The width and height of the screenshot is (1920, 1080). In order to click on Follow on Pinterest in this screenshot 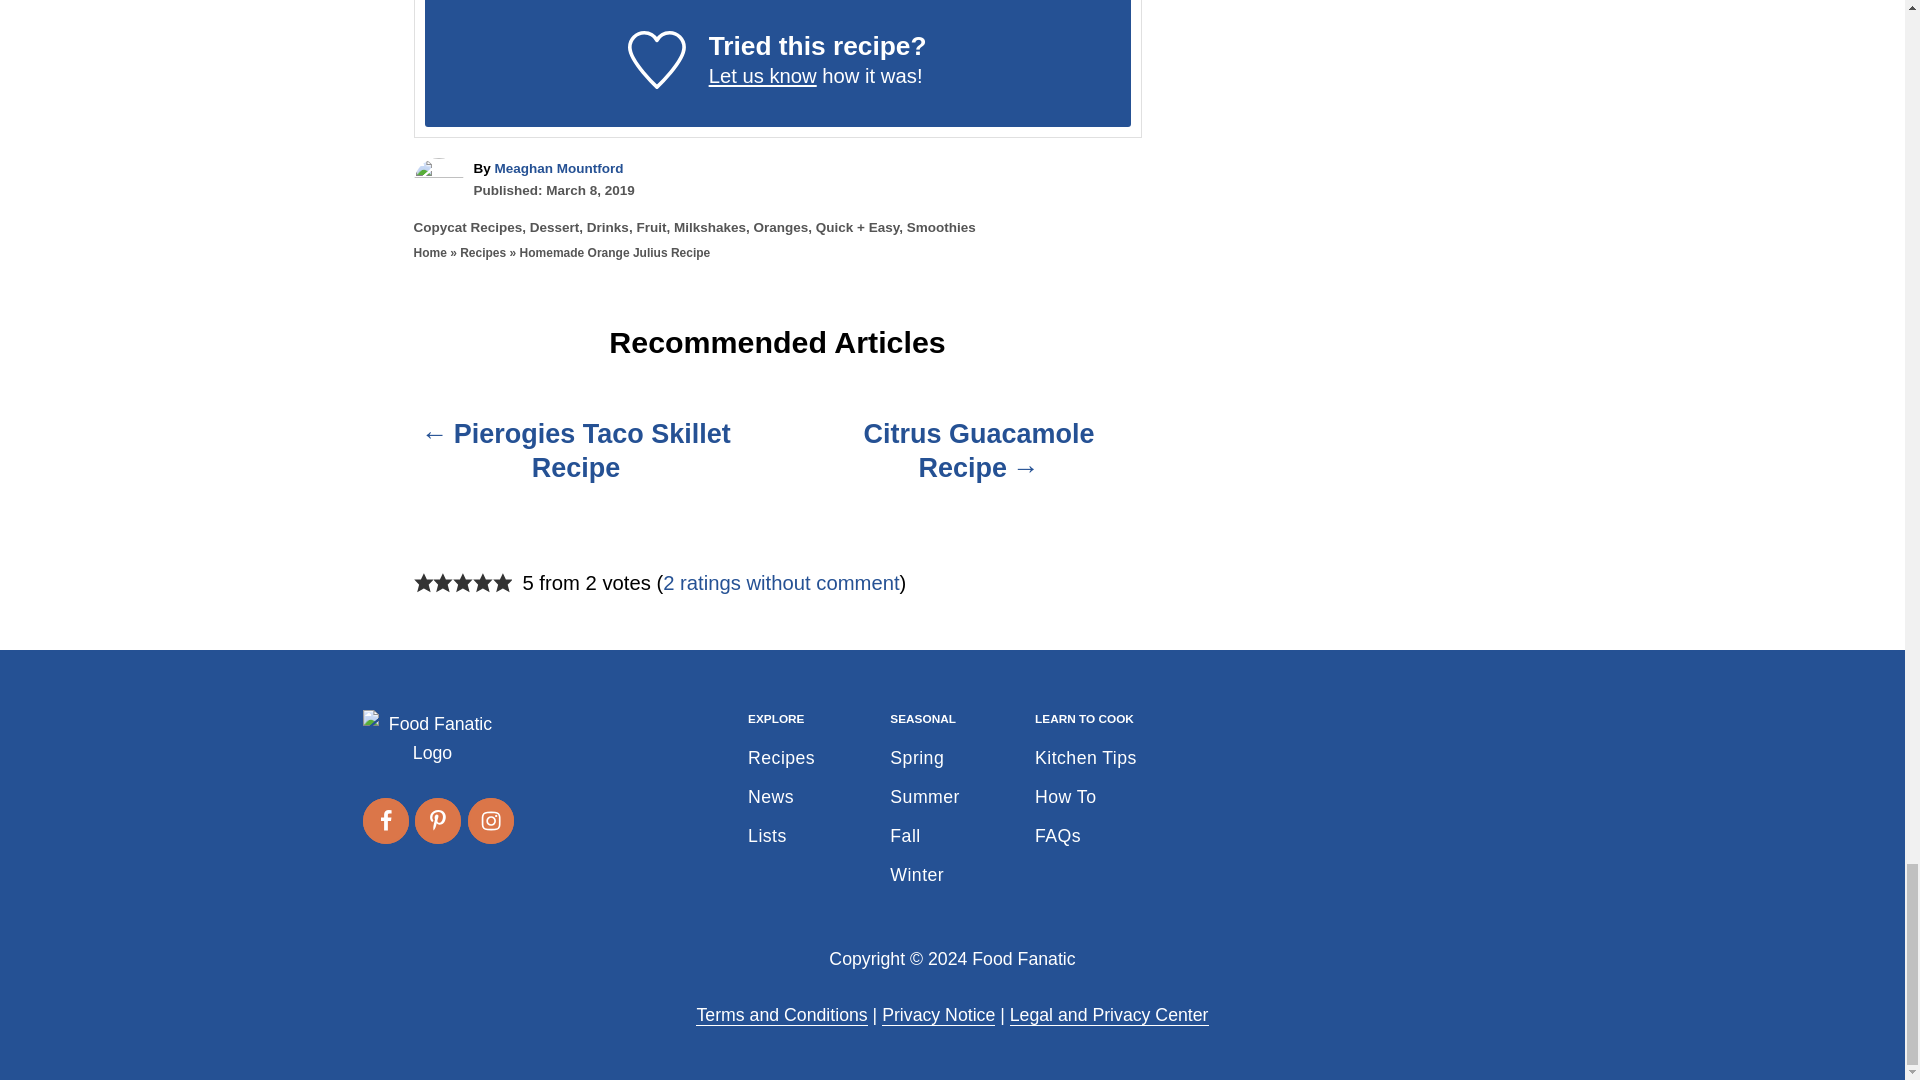, I will do `click(437, 820)`.